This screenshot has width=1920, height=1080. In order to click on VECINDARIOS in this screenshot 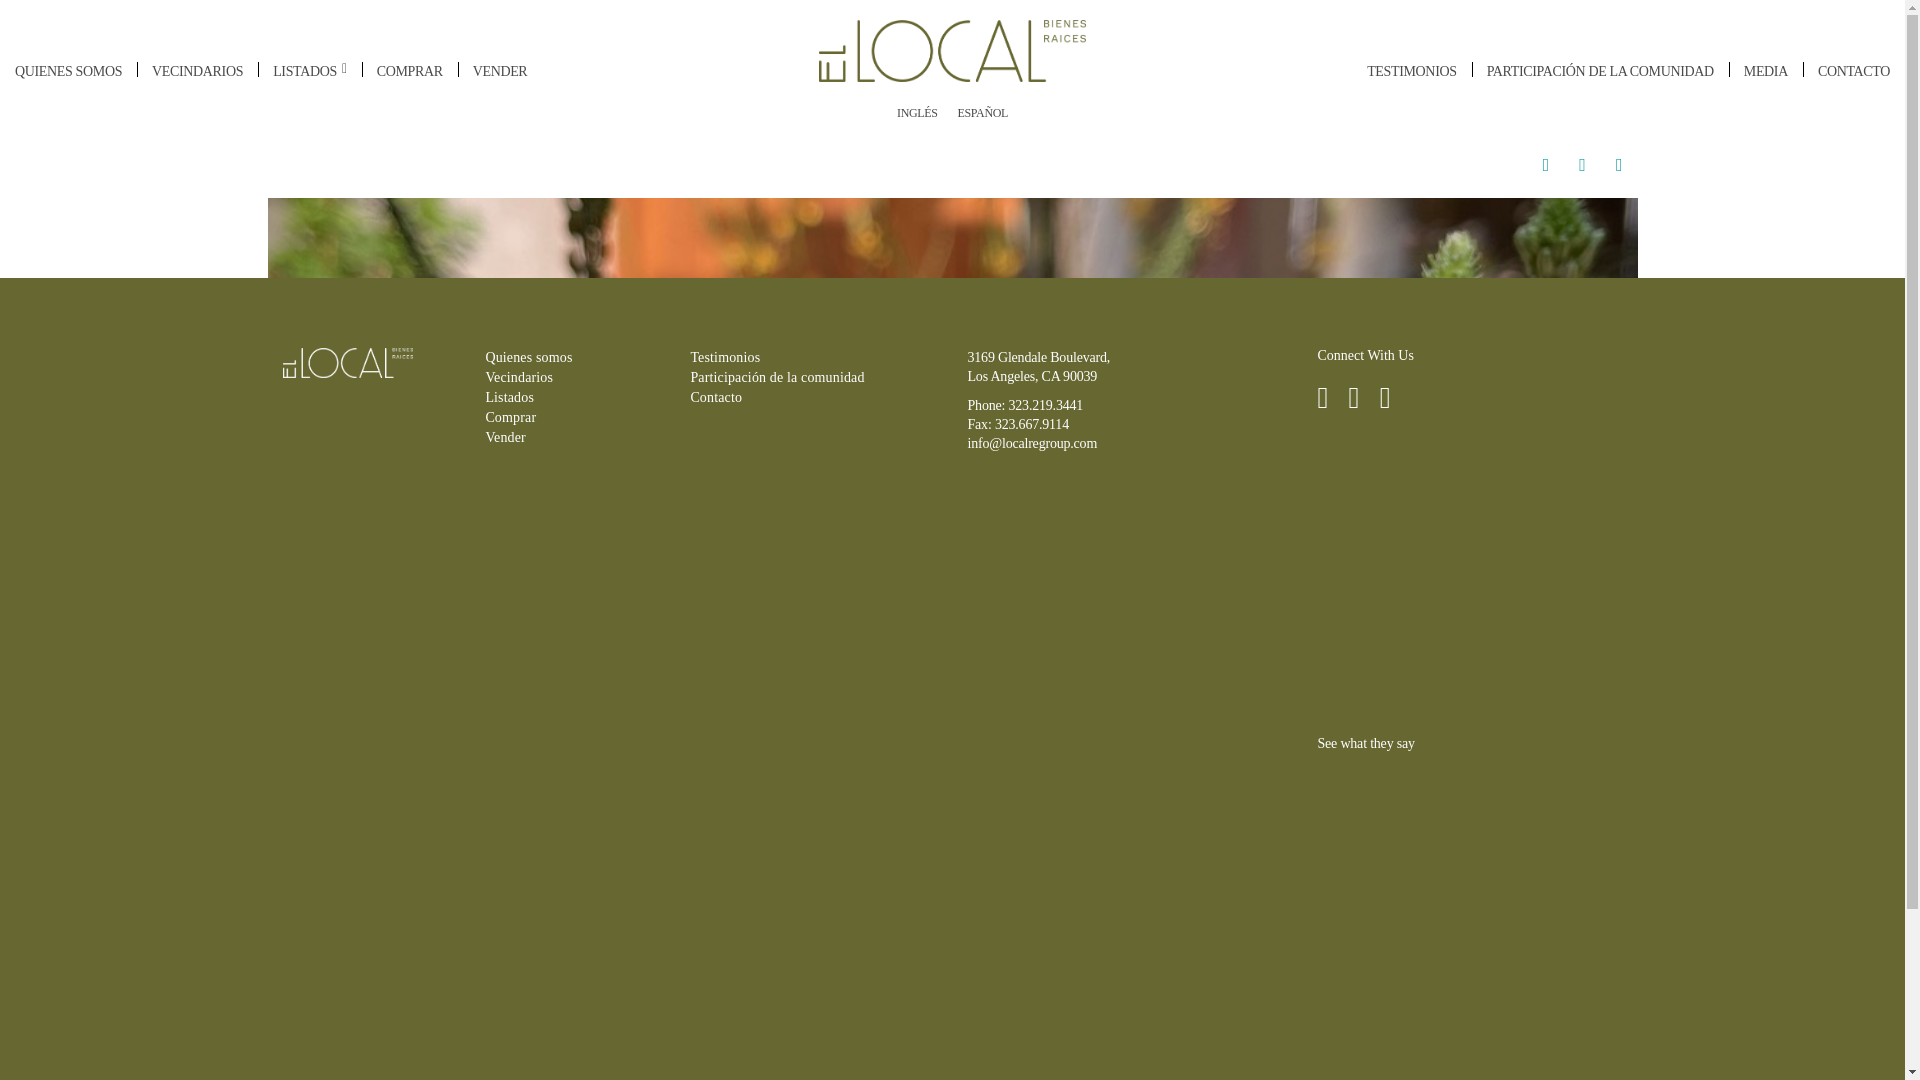, I will do `click(196, 72)`.